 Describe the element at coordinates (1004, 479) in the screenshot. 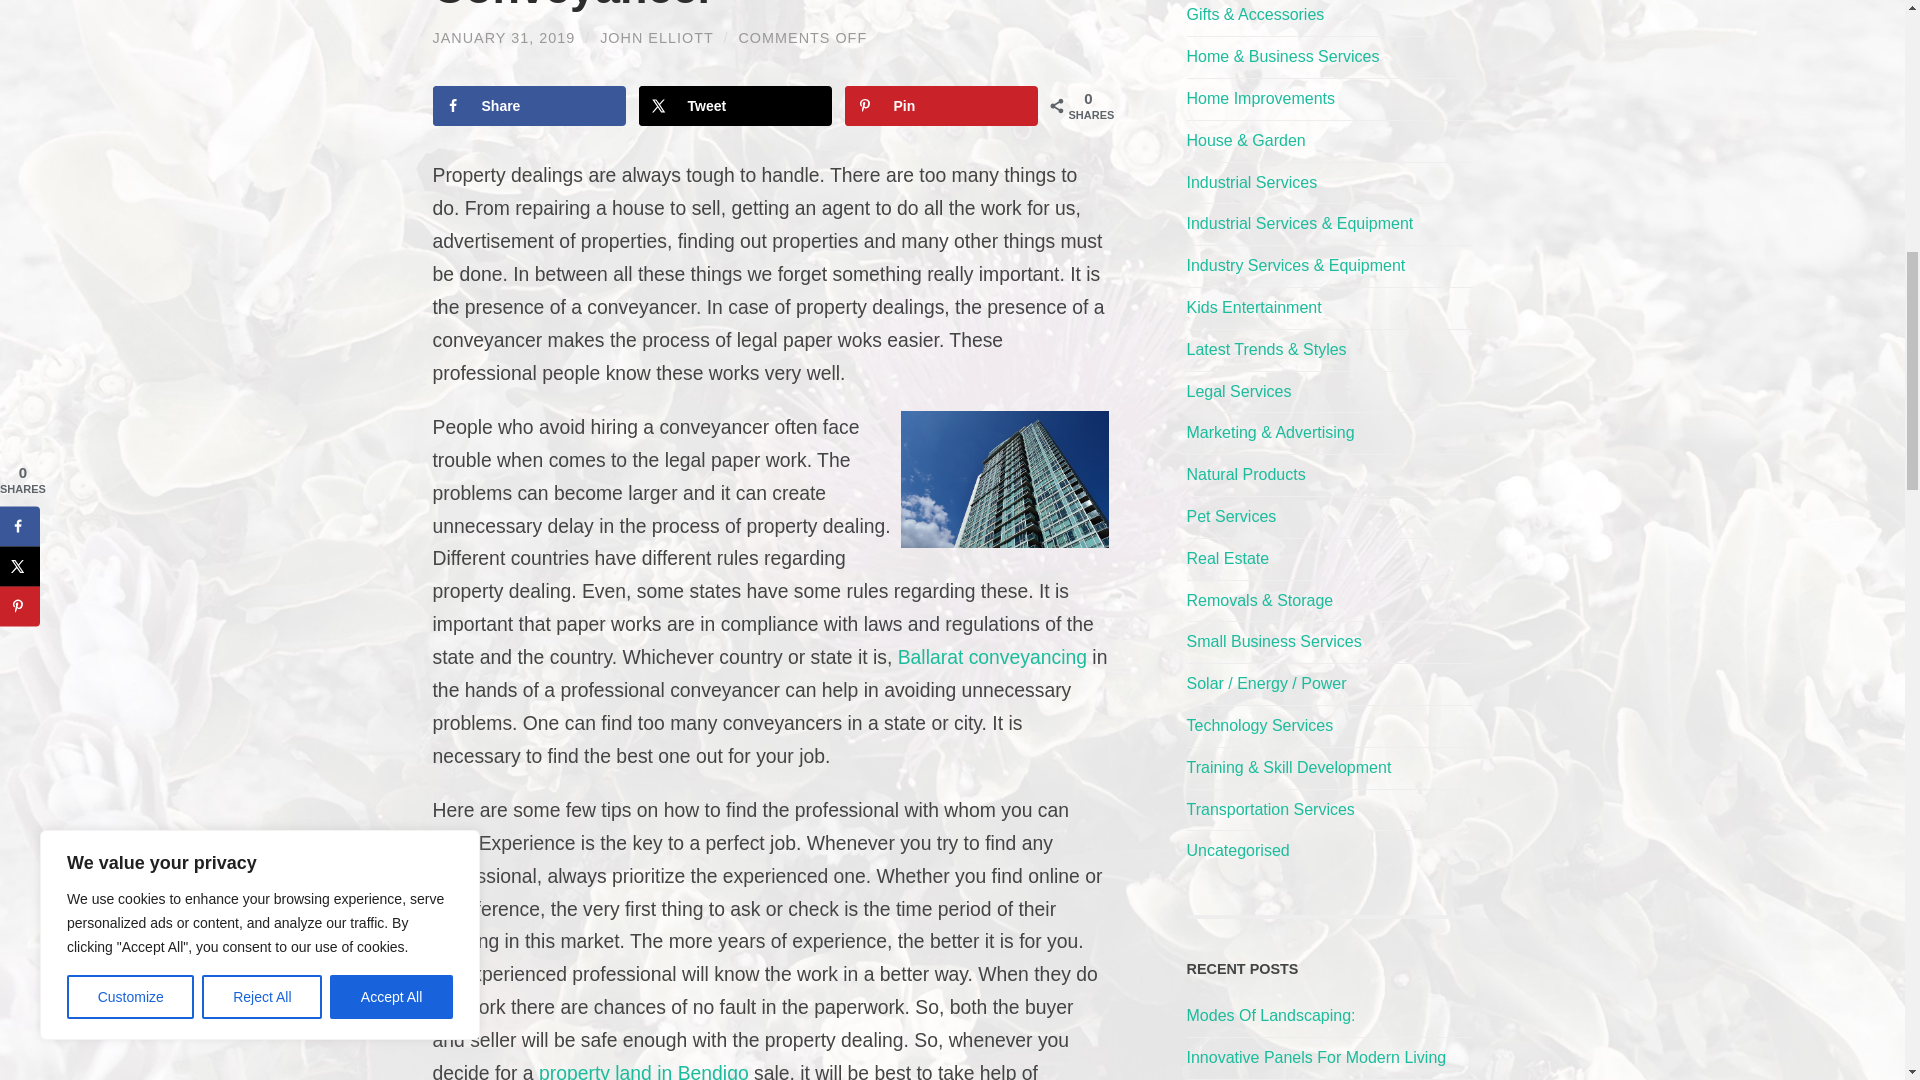

I see `property.jpg` at that location.